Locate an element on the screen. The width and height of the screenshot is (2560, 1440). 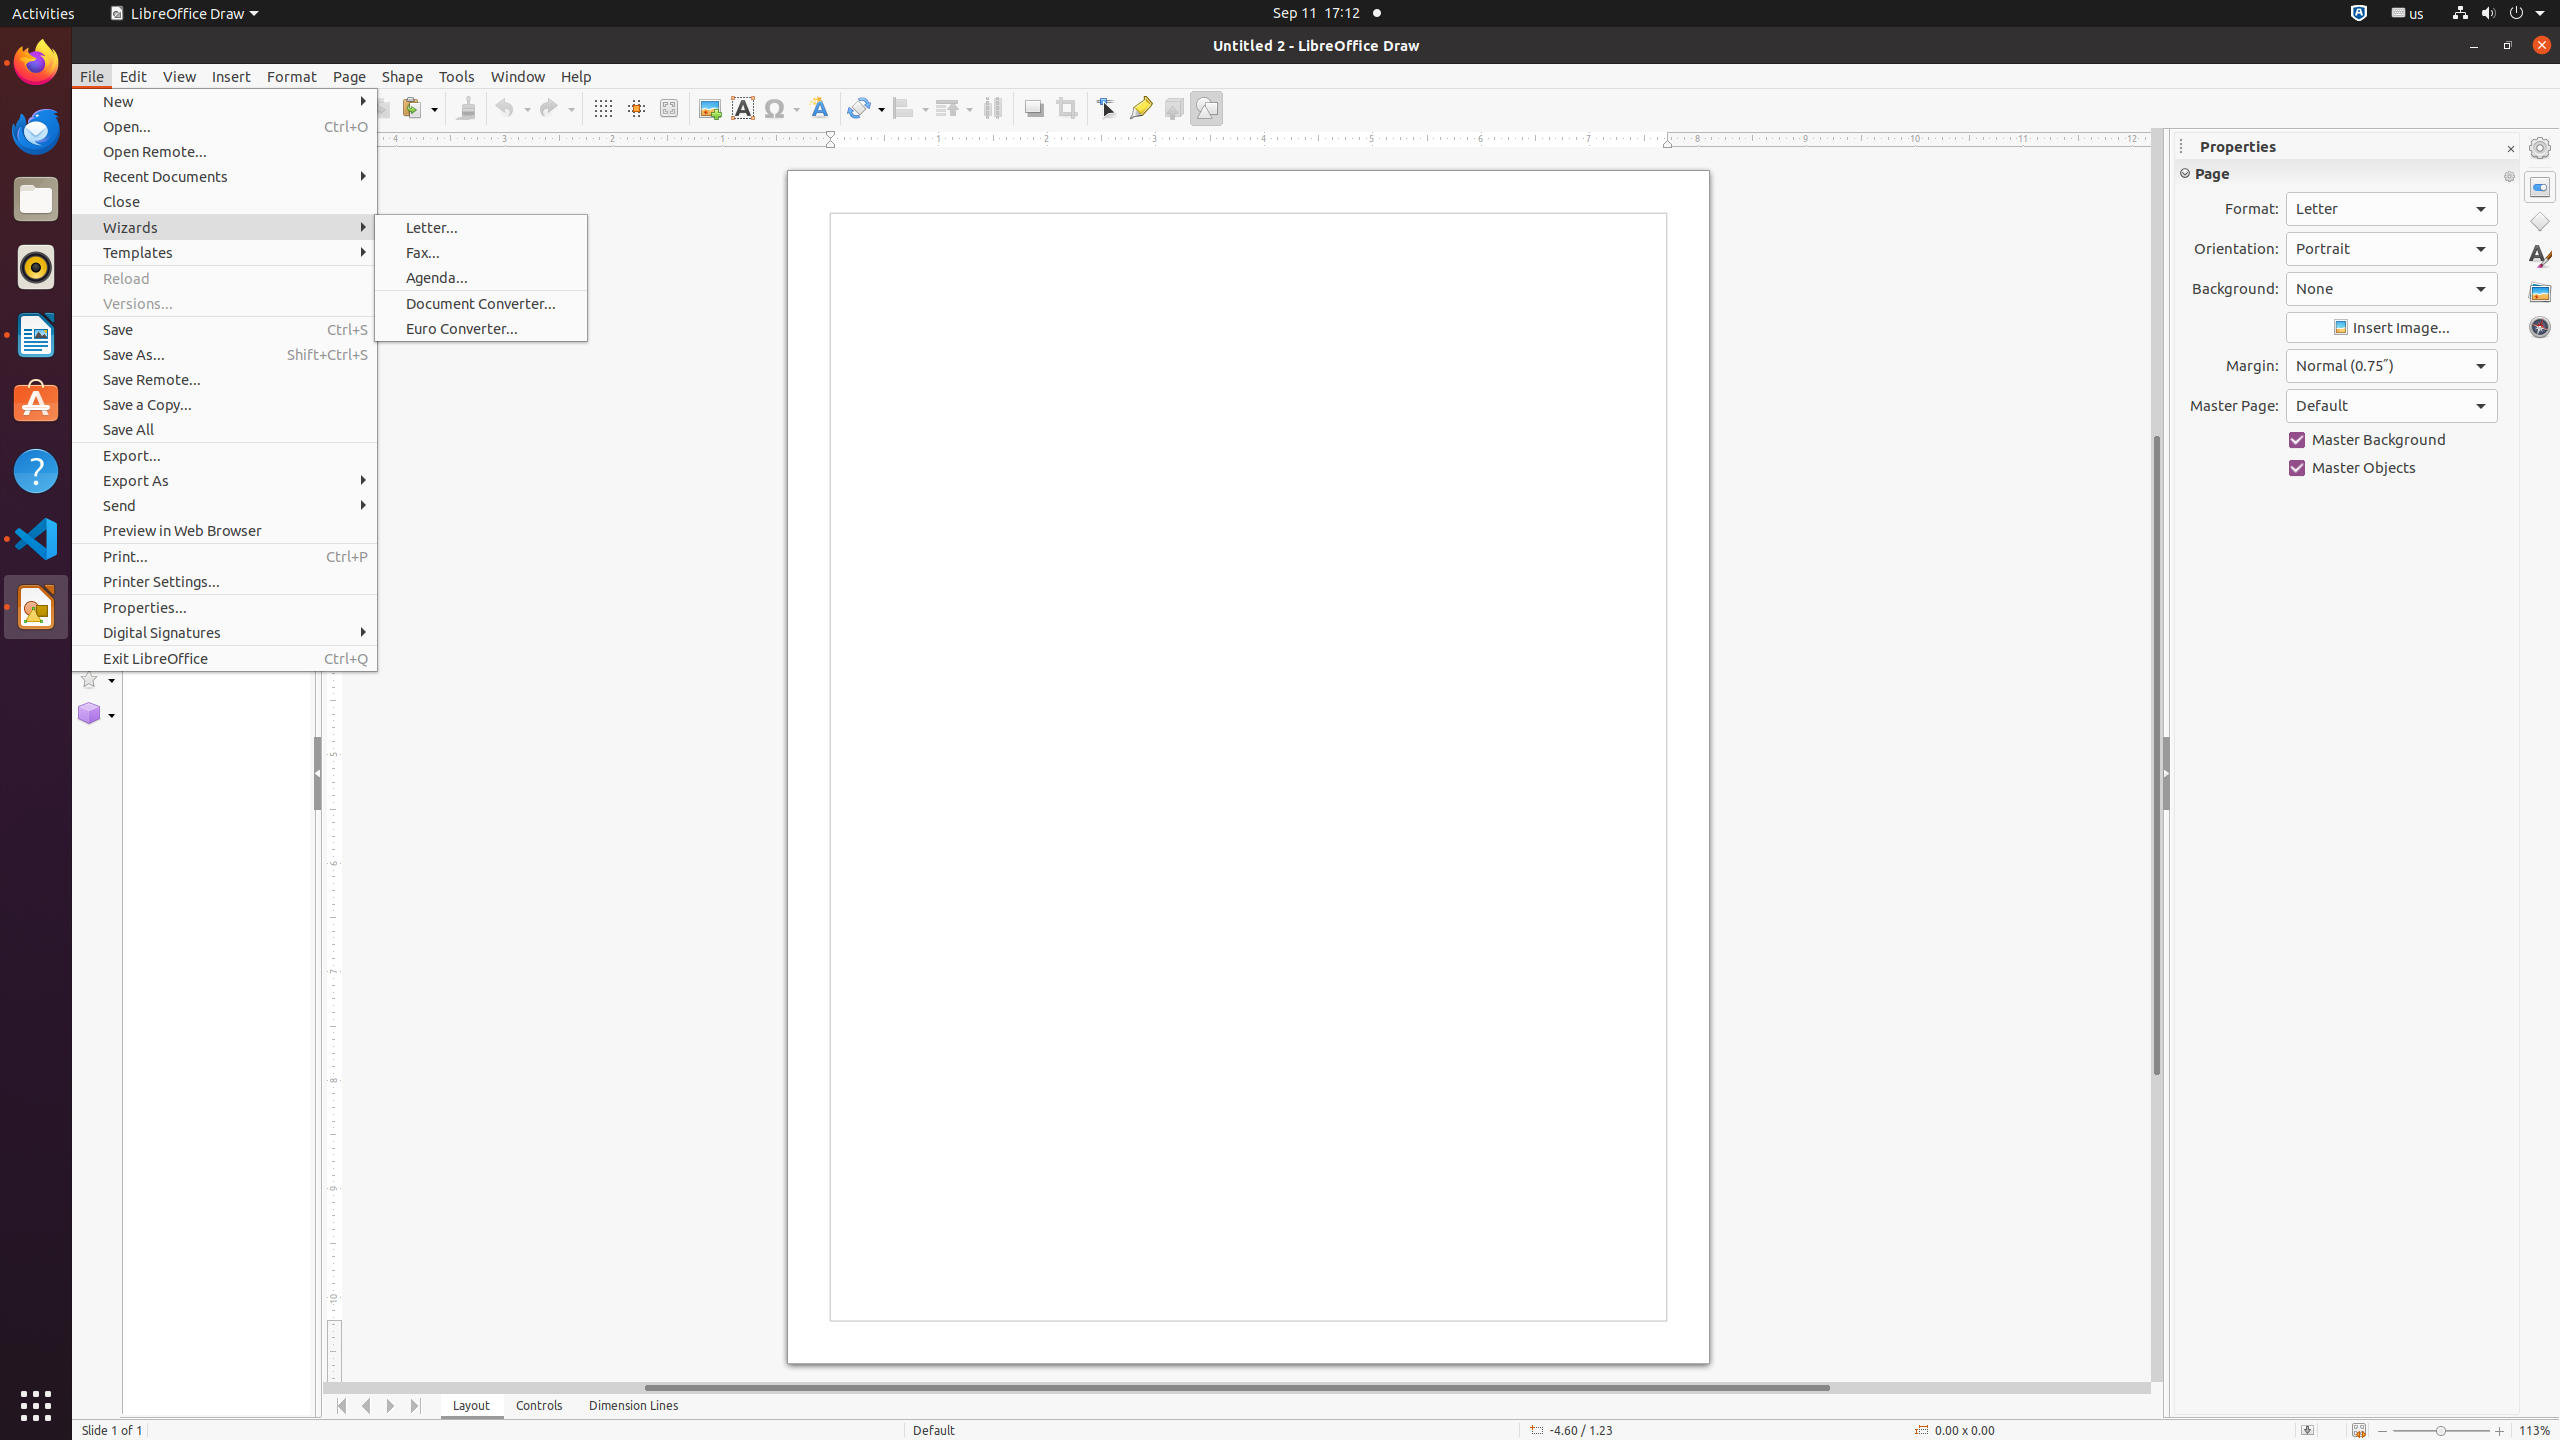
Navigator is located at coordinates (2540, 327).